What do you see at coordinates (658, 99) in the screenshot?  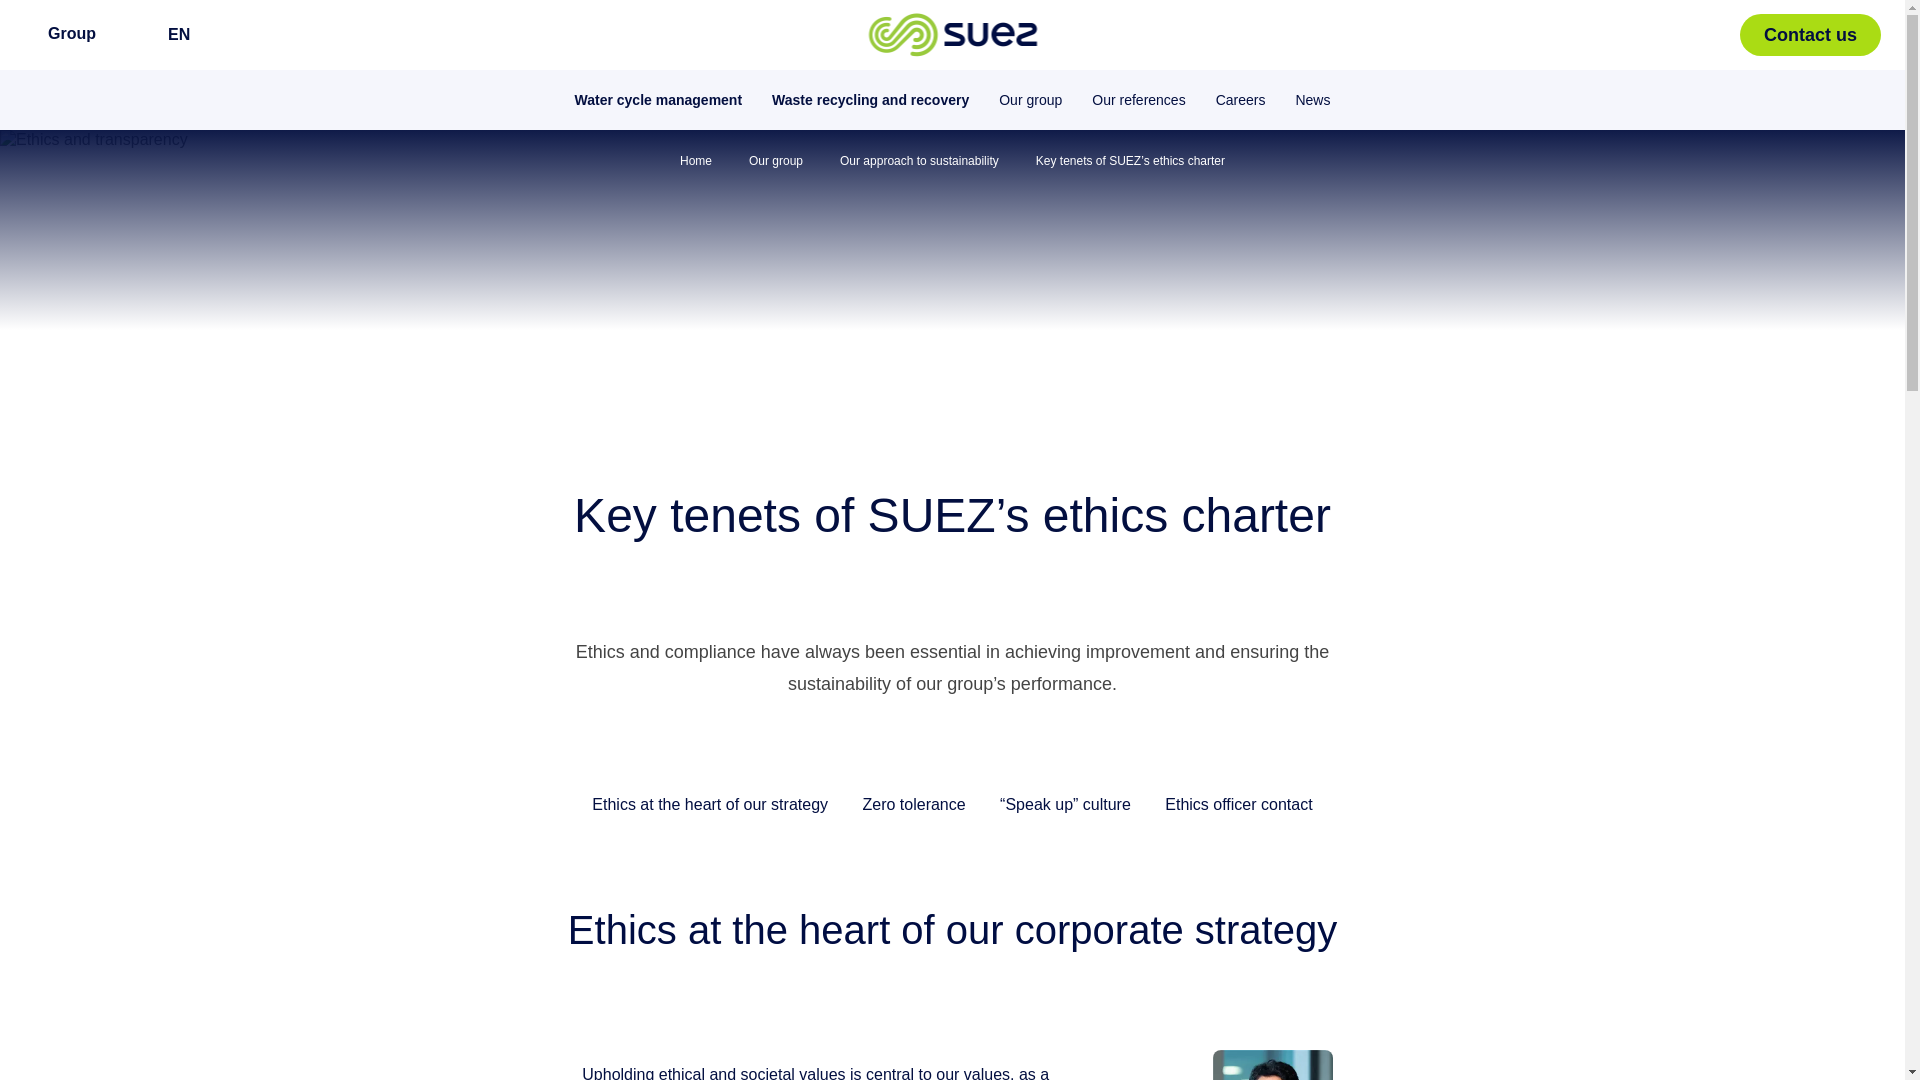 I see `Water cycle management` at bounding box center [658, 99].